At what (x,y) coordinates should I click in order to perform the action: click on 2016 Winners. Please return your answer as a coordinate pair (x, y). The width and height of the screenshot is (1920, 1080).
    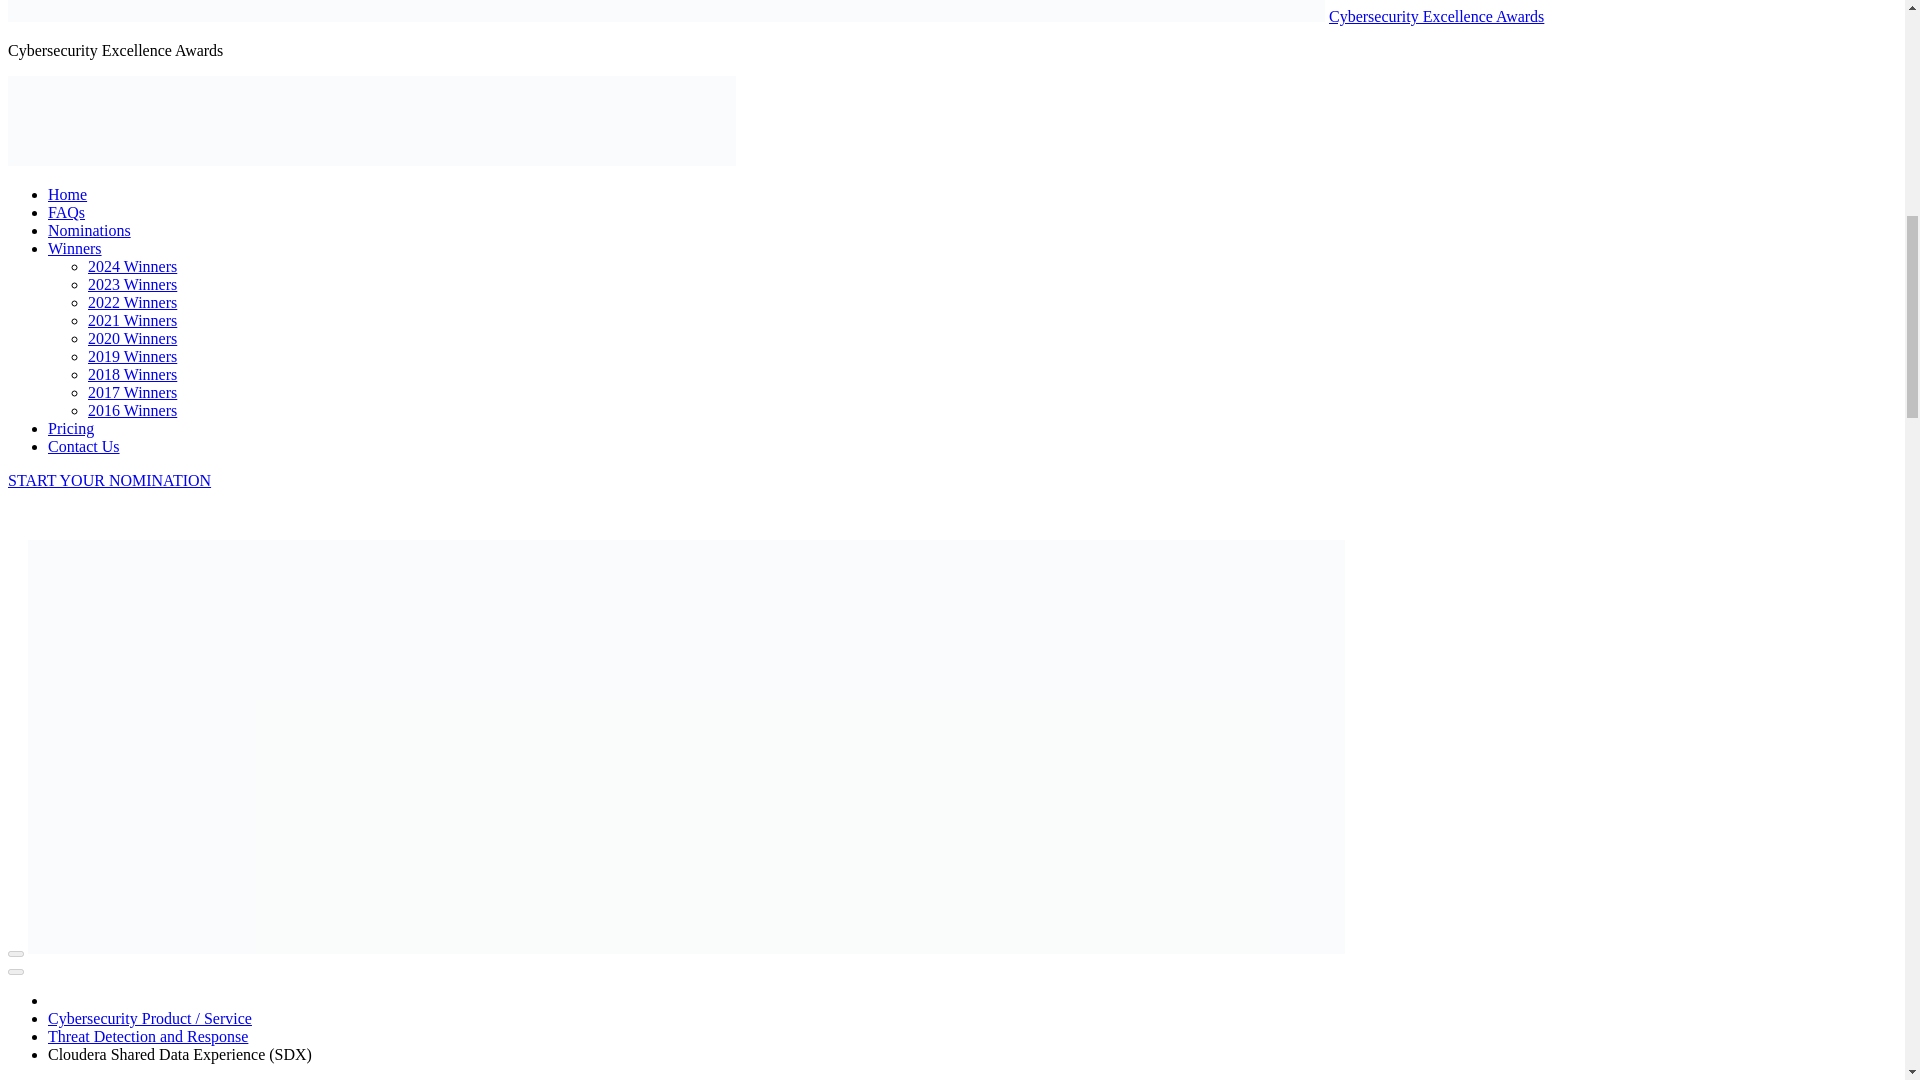
    Looking at the image, I should click on (132, 410).